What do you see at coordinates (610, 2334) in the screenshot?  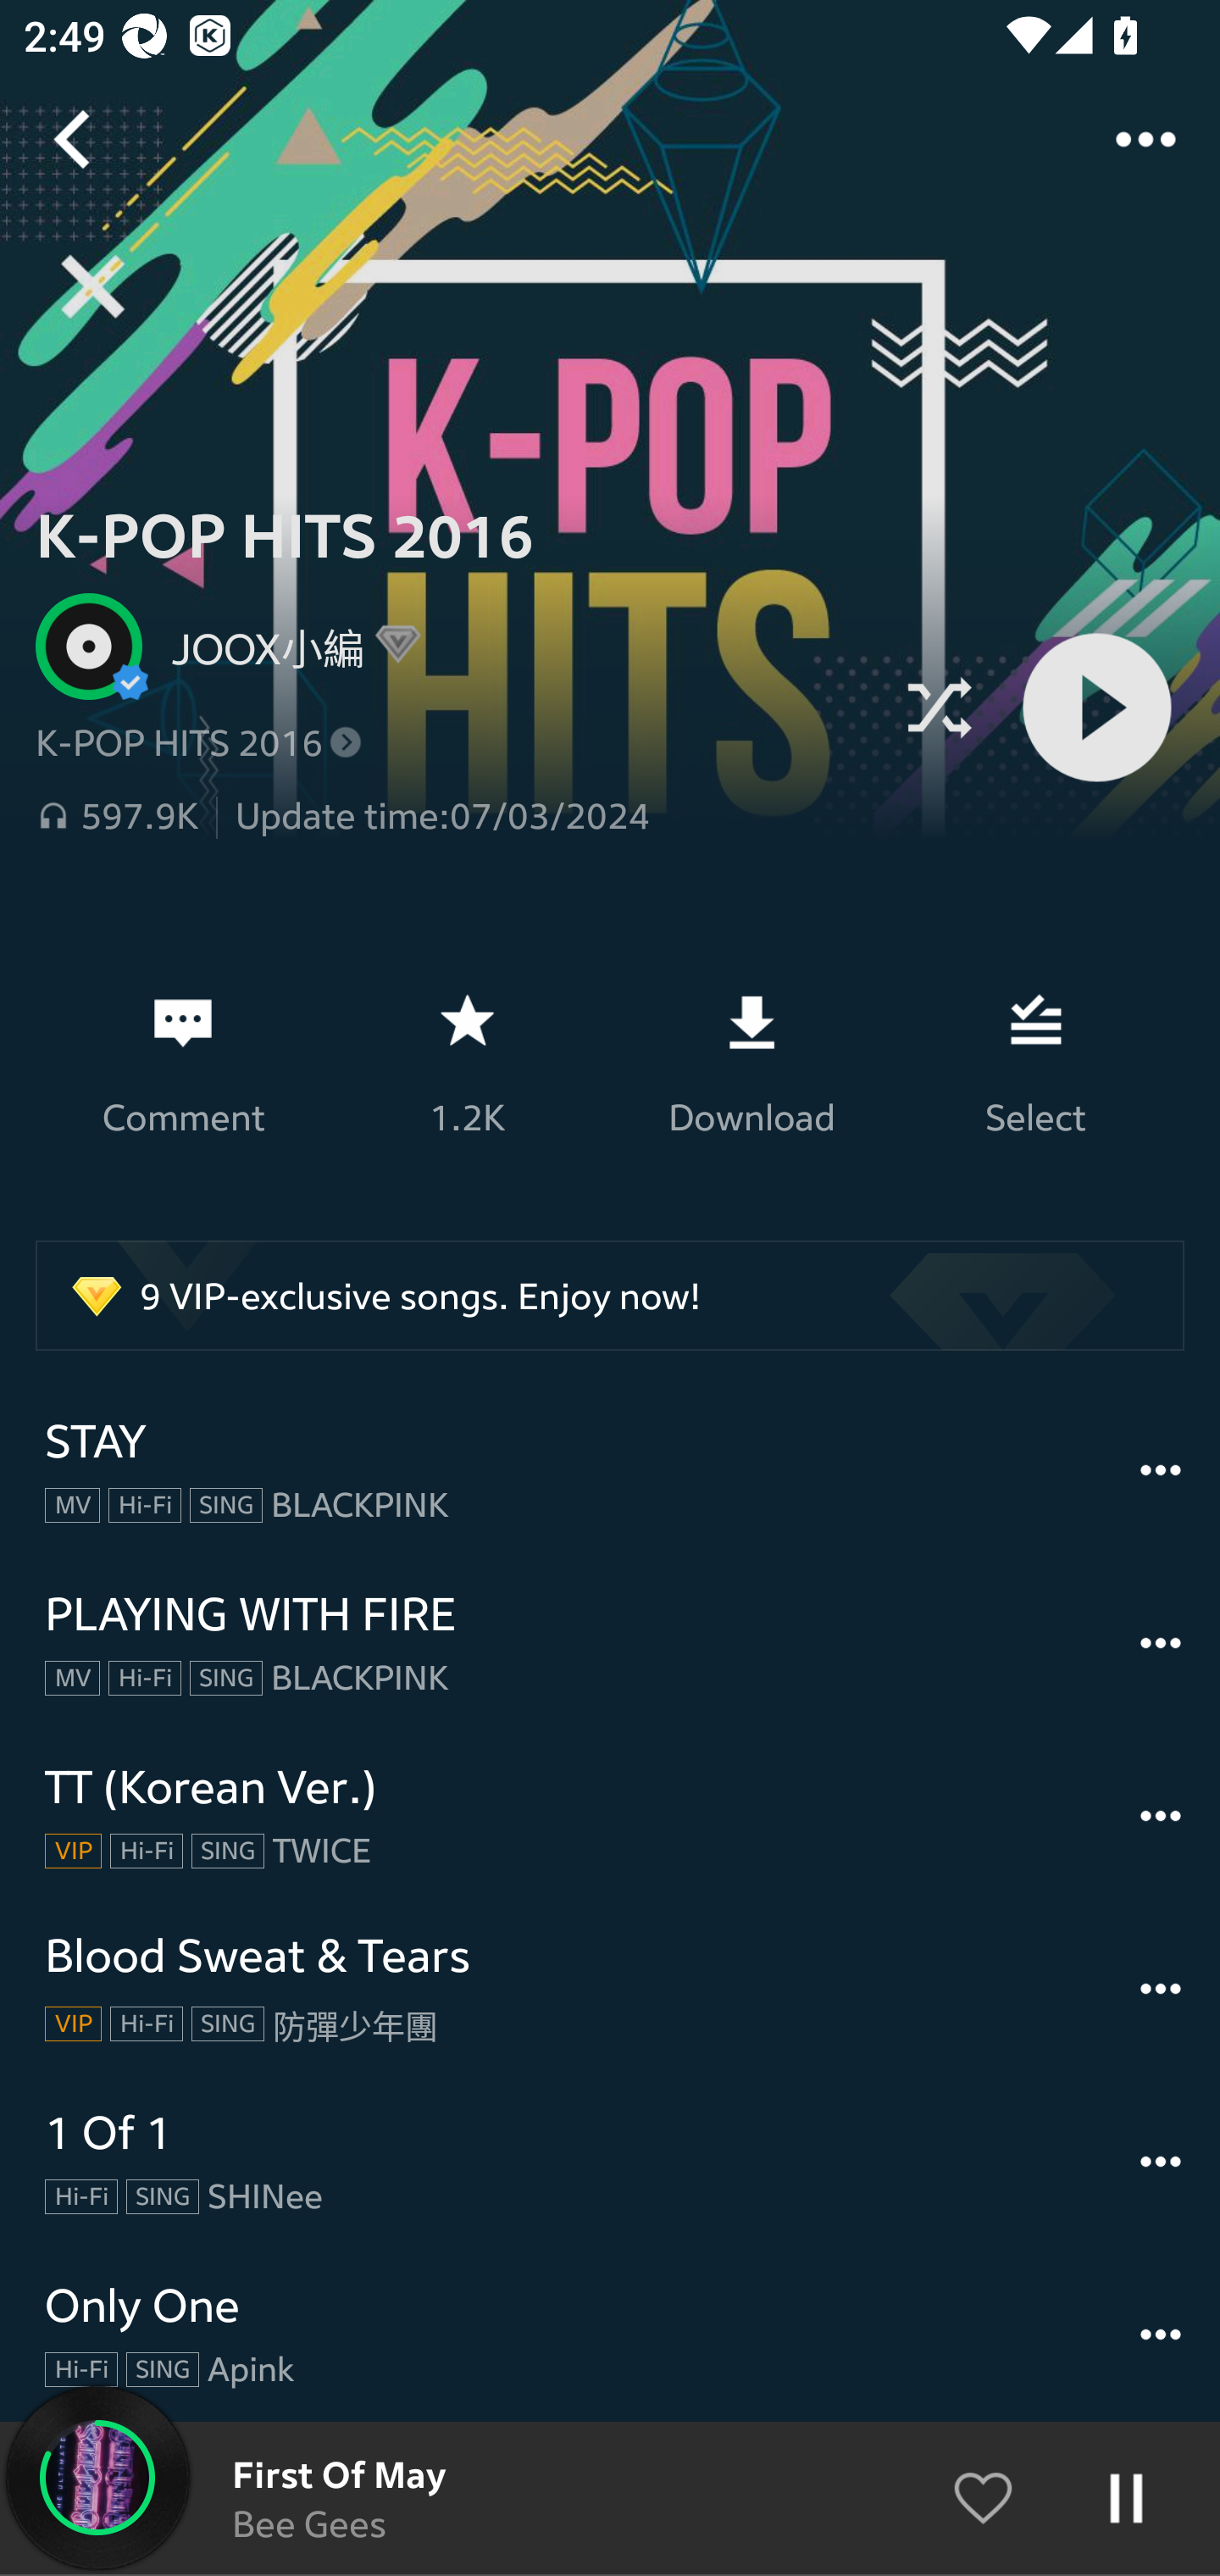 I see `Only One Hi-Fi SING Apink` at bounding box center [610, 2334].